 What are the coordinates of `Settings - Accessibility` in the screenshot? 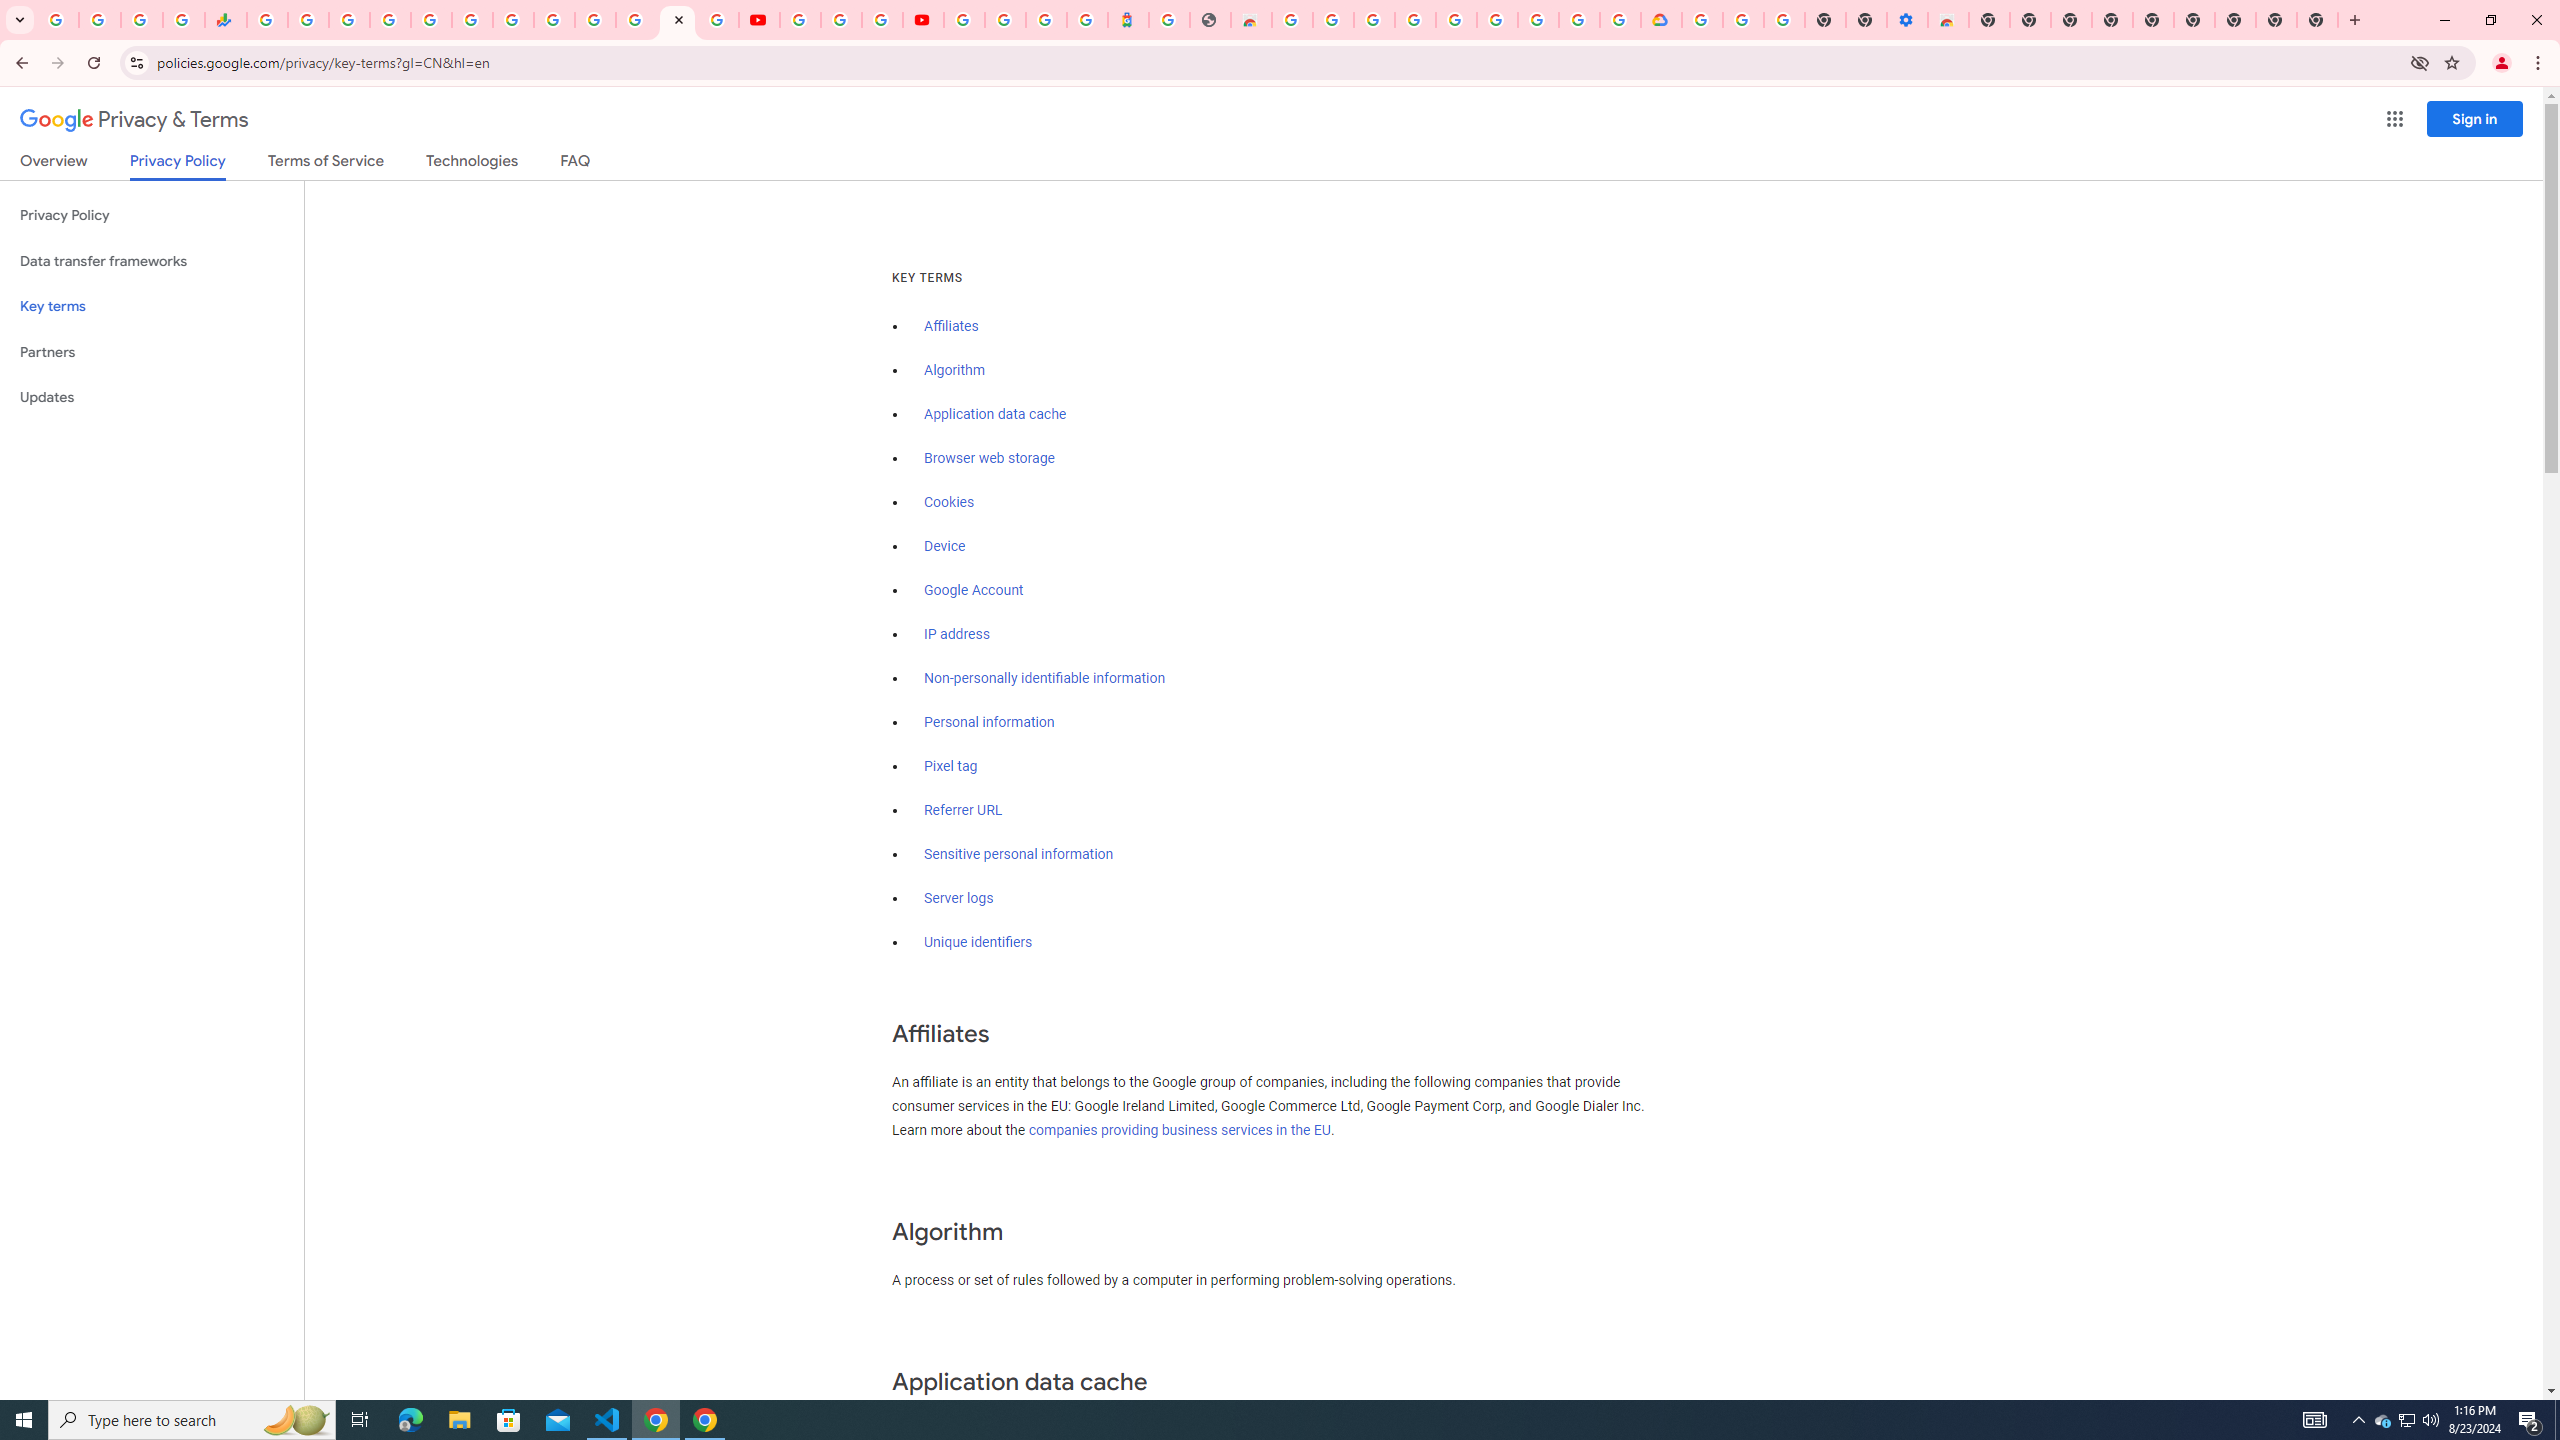 It's located at (1908, 20).